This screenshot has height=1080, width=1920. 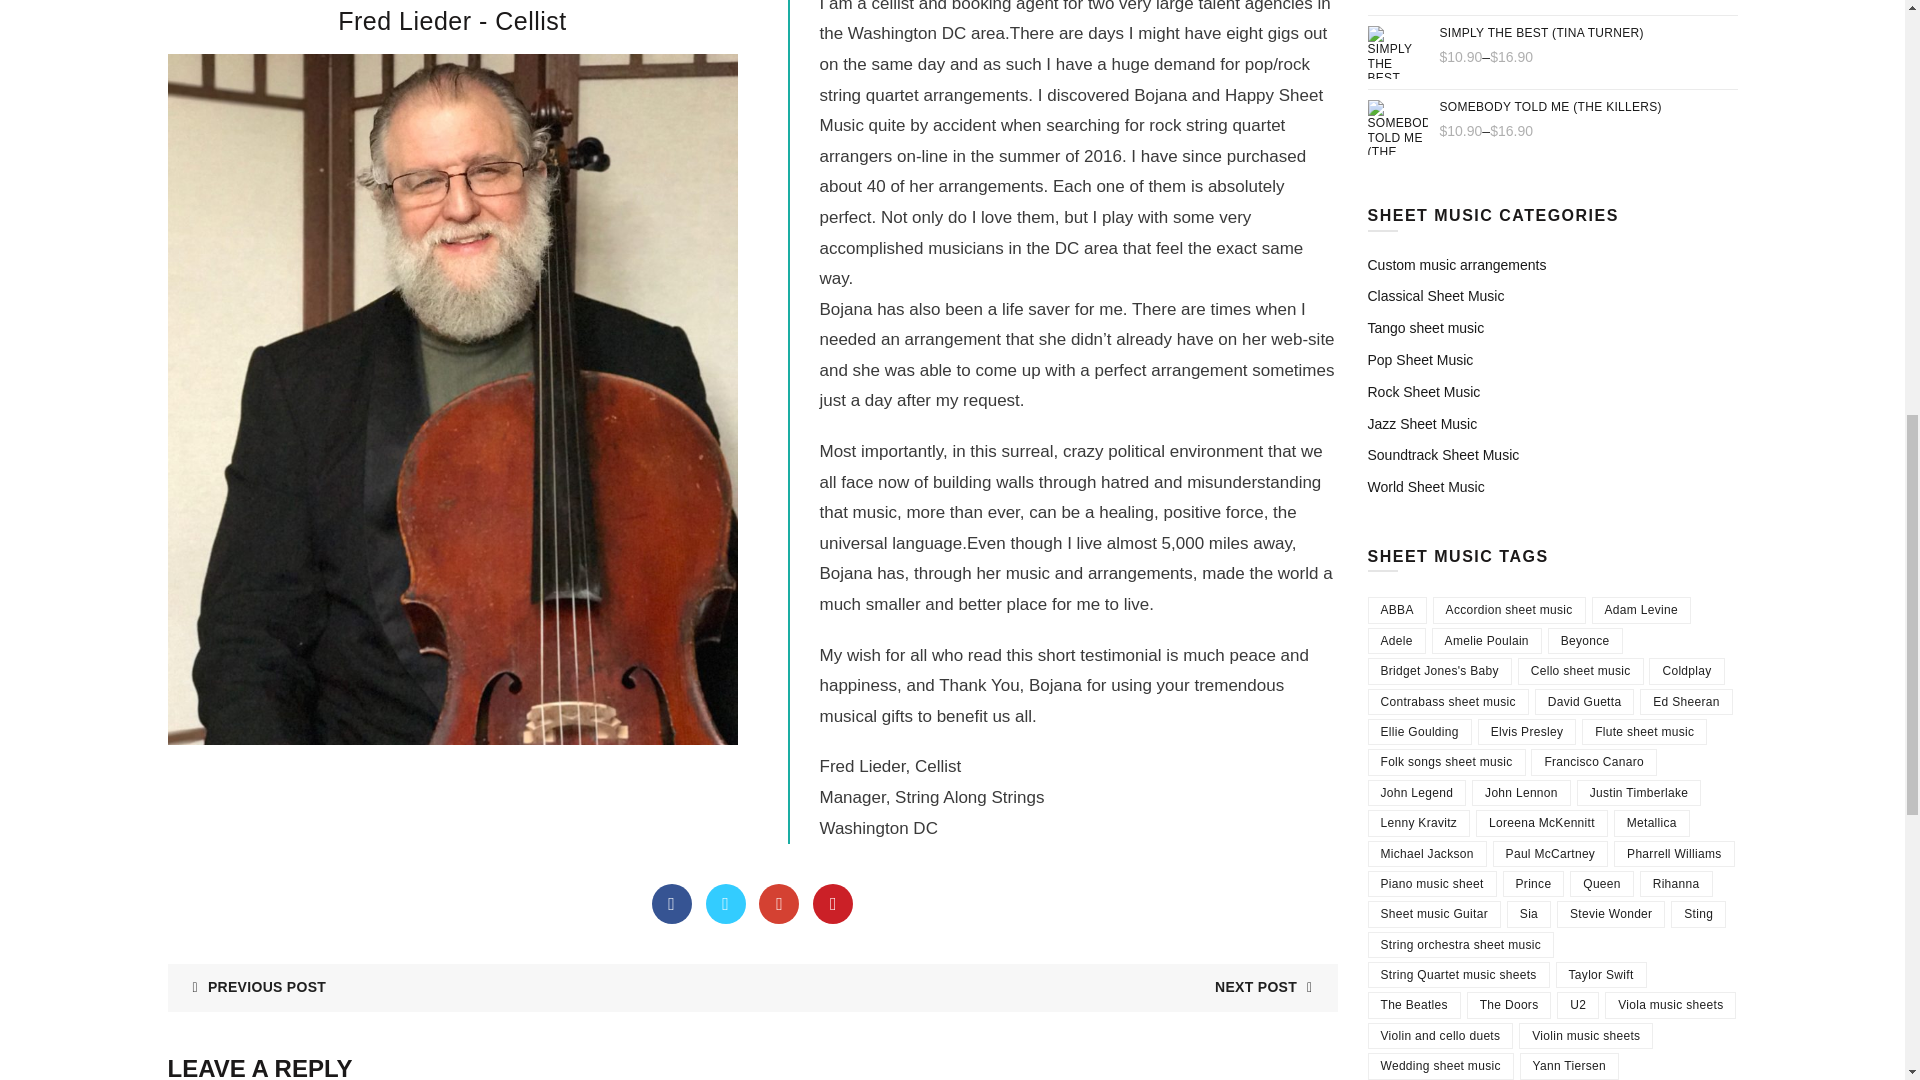 I want to click on 19 topics, so click(x=1508, y=610).